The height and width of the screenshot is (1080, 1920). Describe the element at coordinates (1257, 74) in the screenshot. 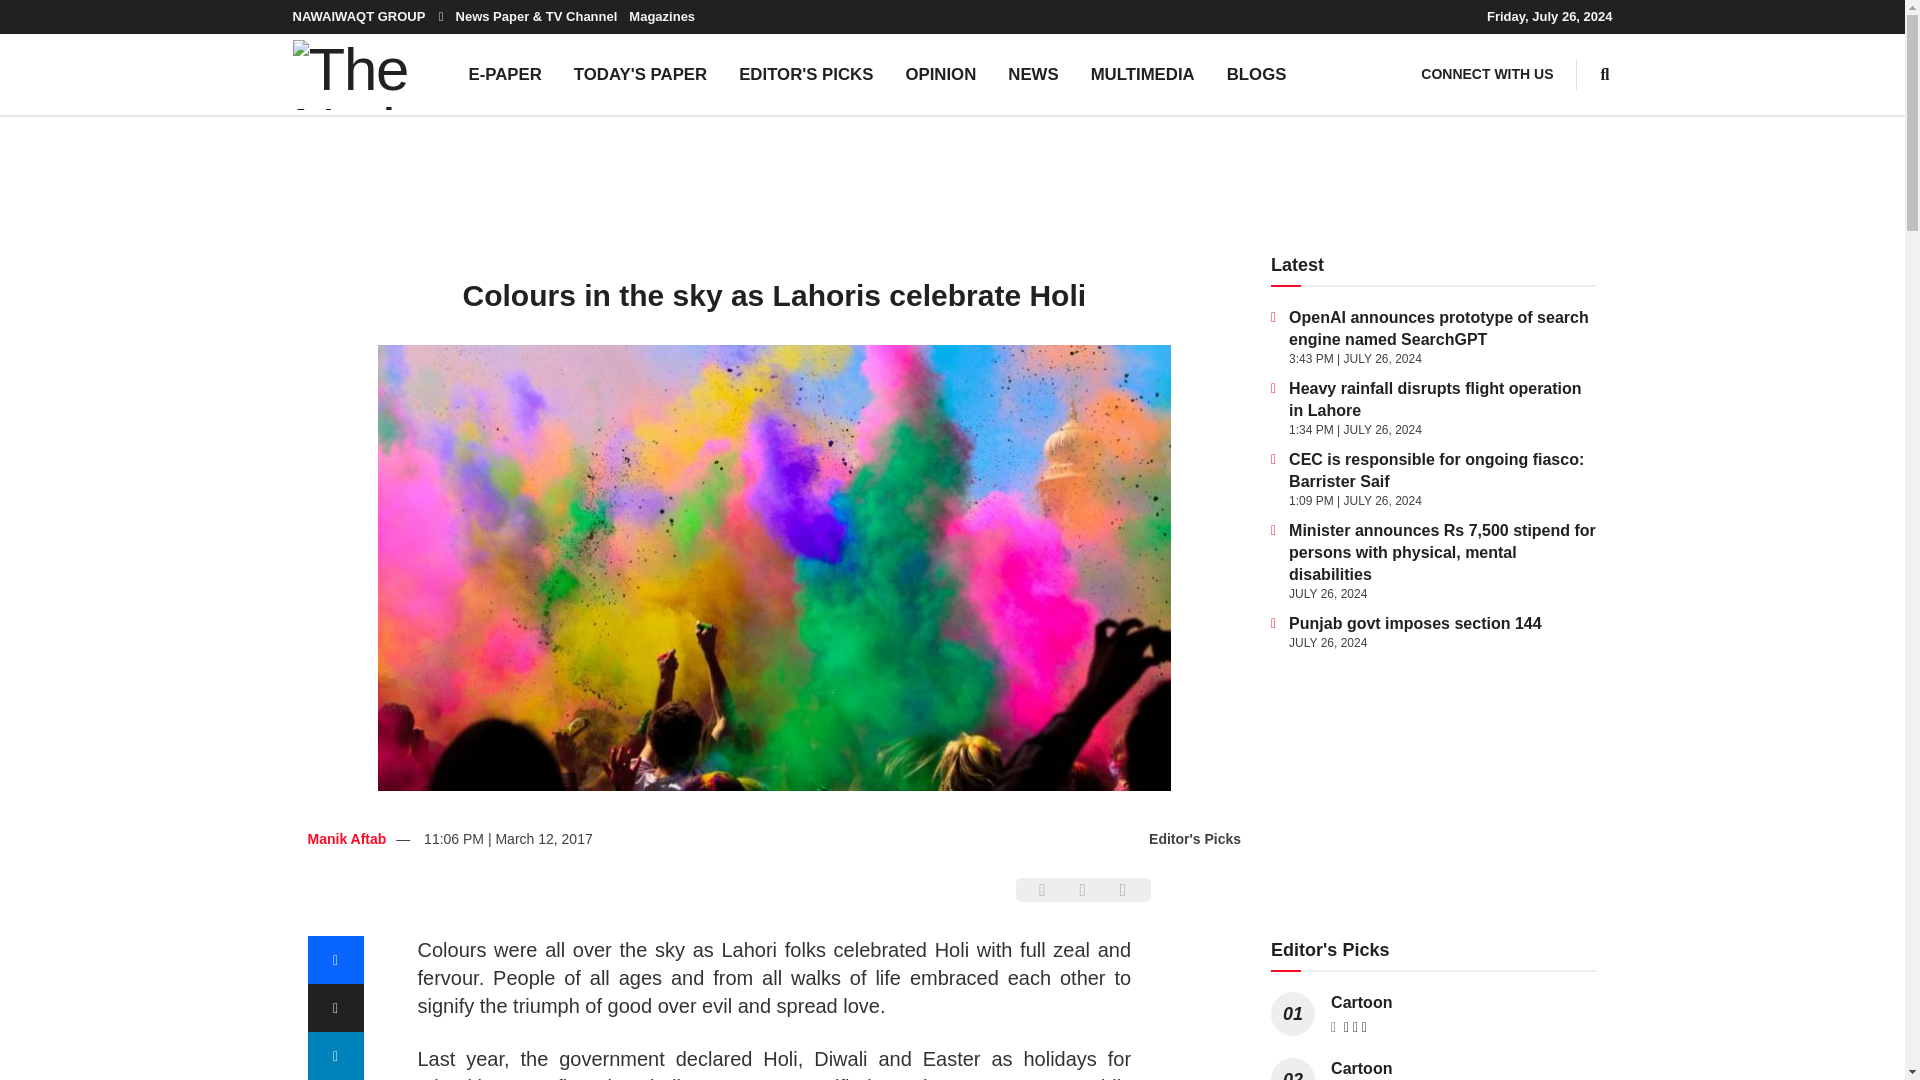

I see `BLOGS` at that location.